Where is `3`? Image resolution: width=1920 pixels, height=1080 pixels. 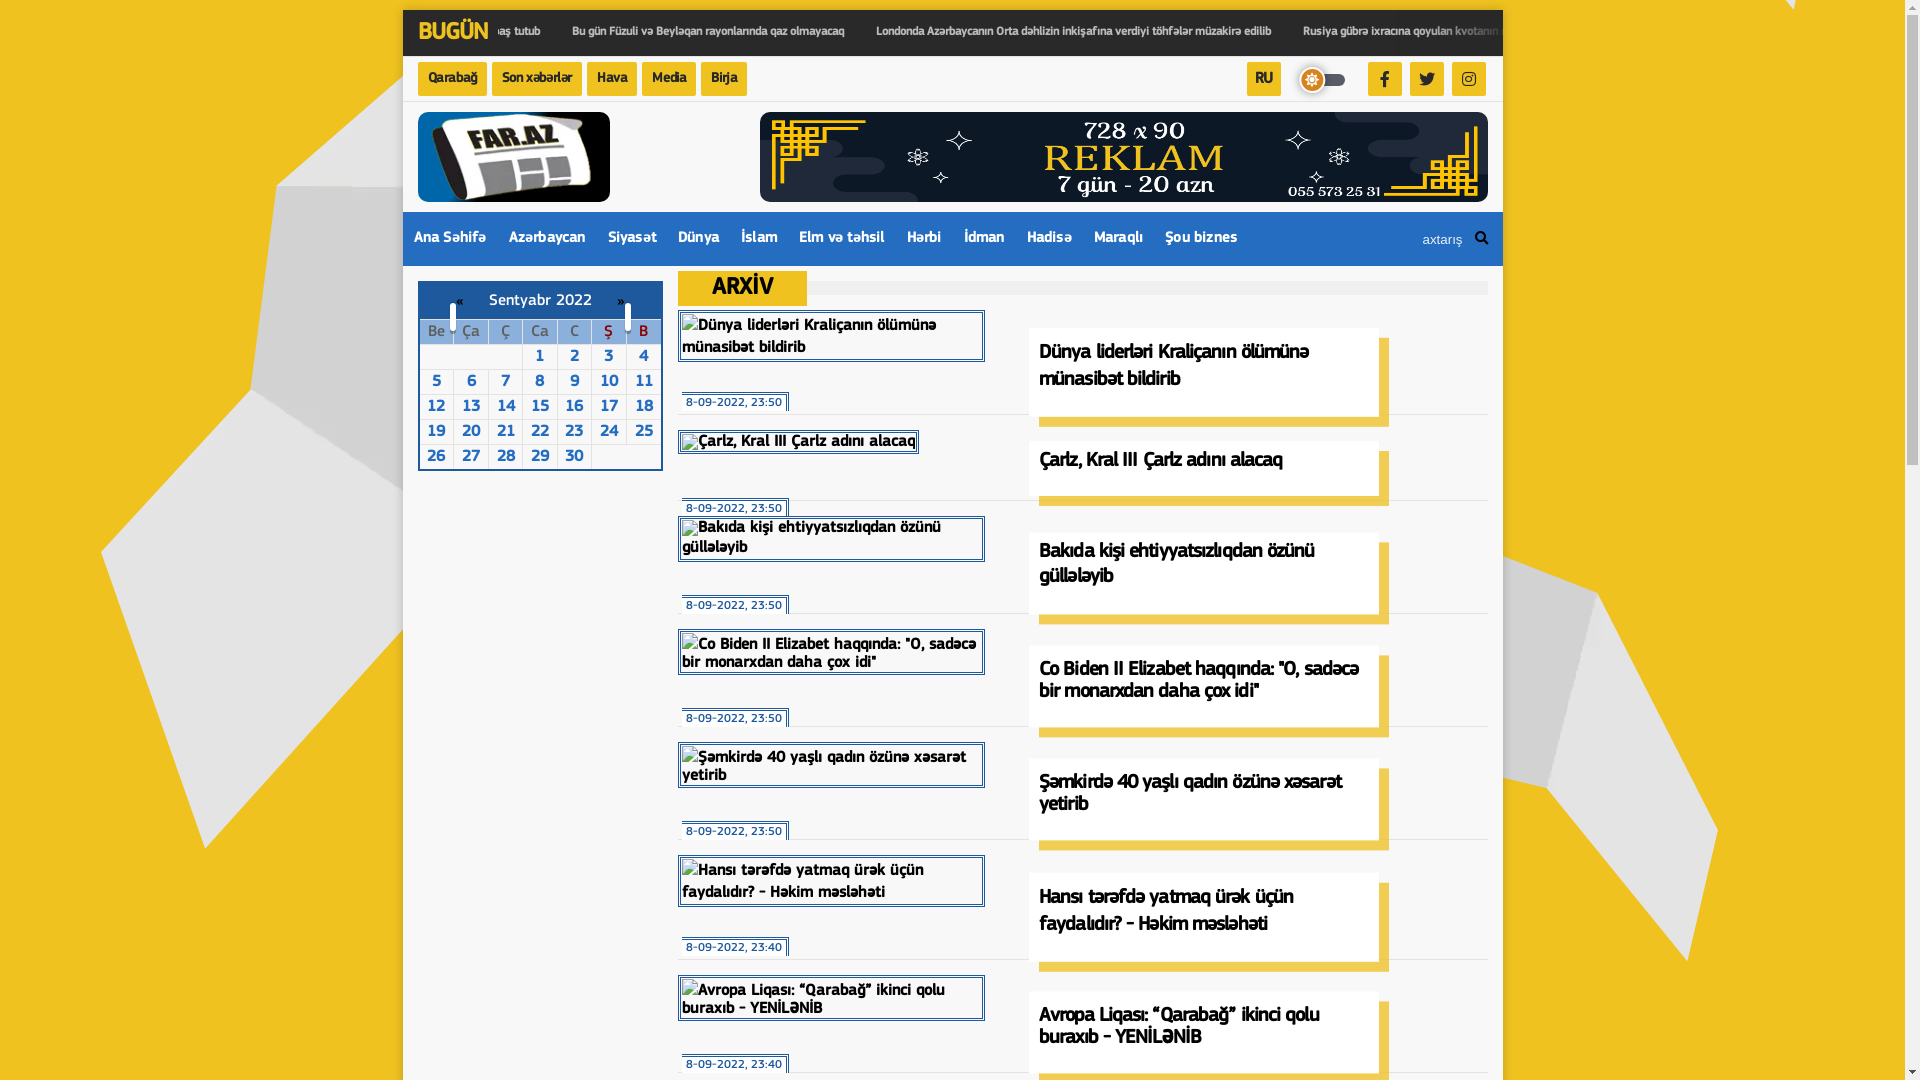 3 is located at coordinates (608, 357).